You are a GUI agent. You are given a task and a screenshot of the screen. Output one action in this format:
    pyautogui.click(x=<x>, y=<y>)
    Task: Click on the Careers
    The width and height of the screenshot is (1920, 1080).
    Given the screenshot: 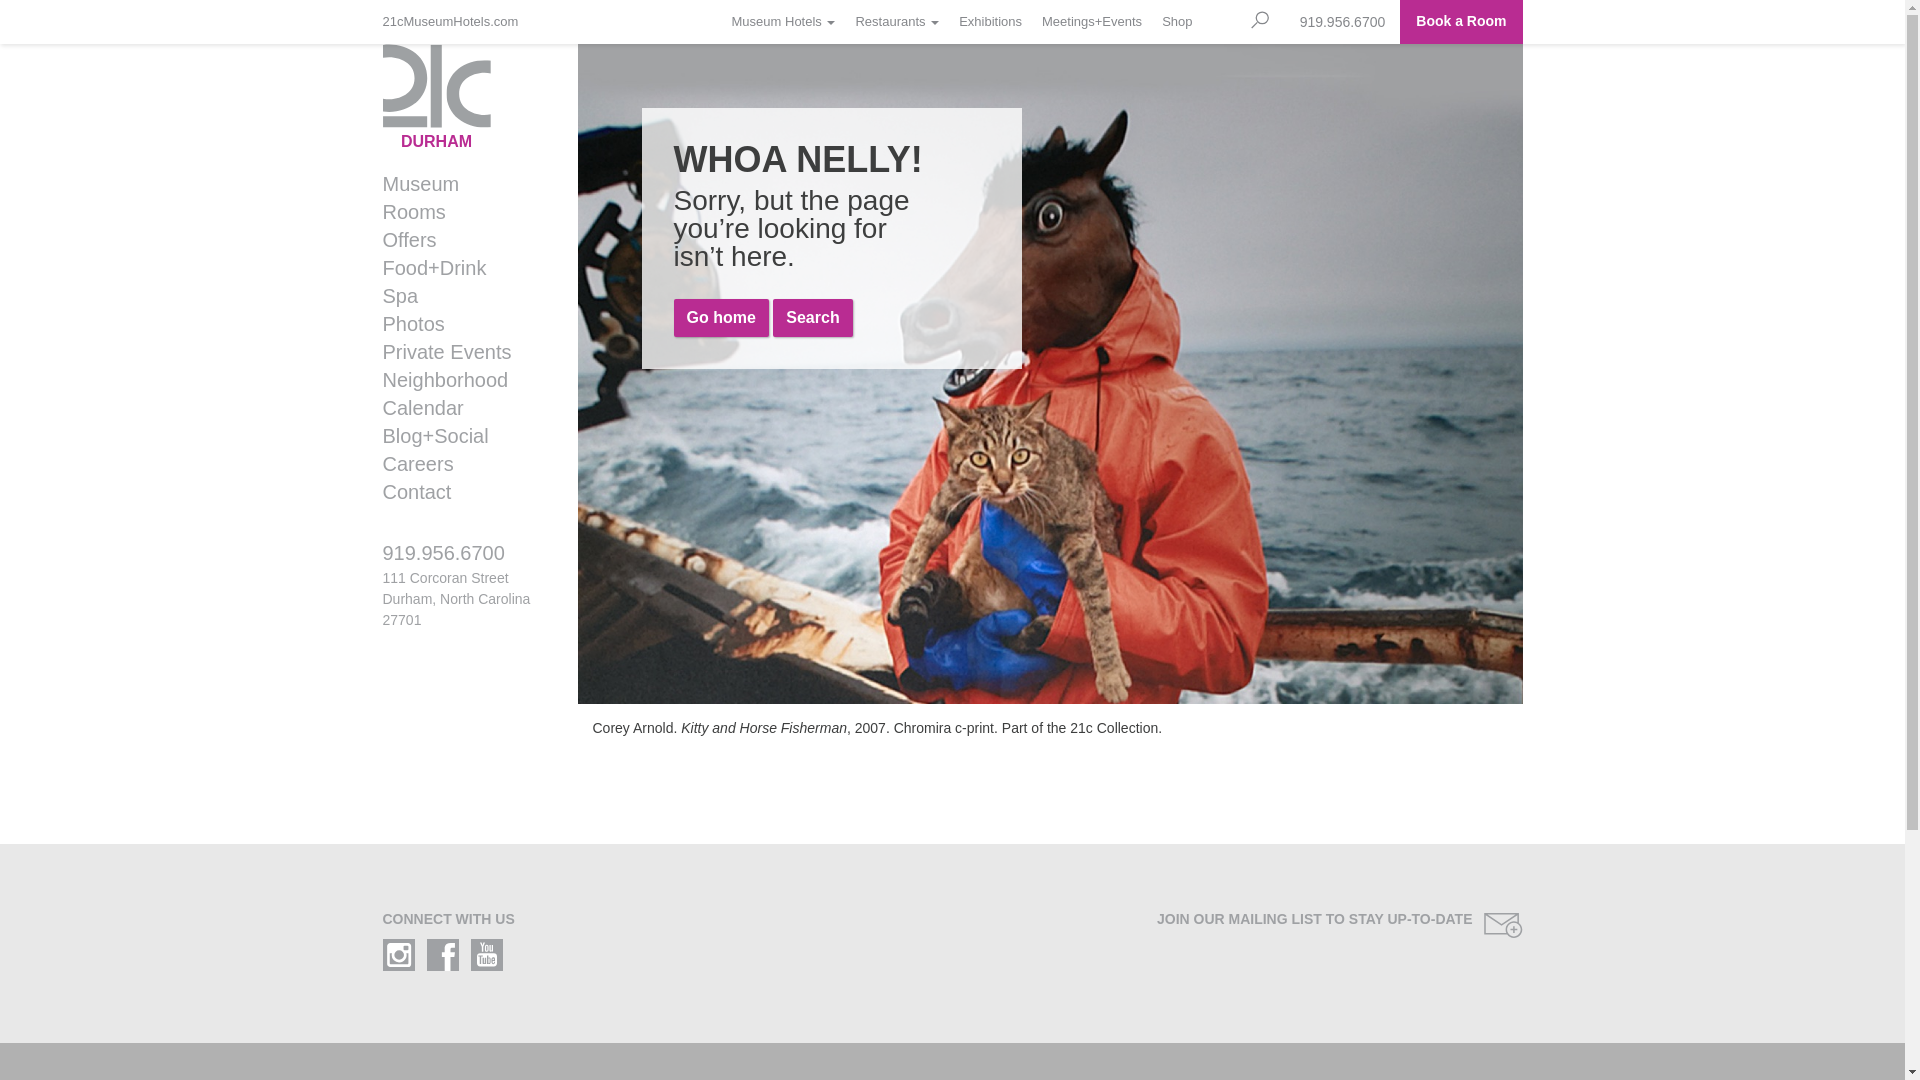 What is the action you would take?
    pyautogui.click(x=458, y=464)
    